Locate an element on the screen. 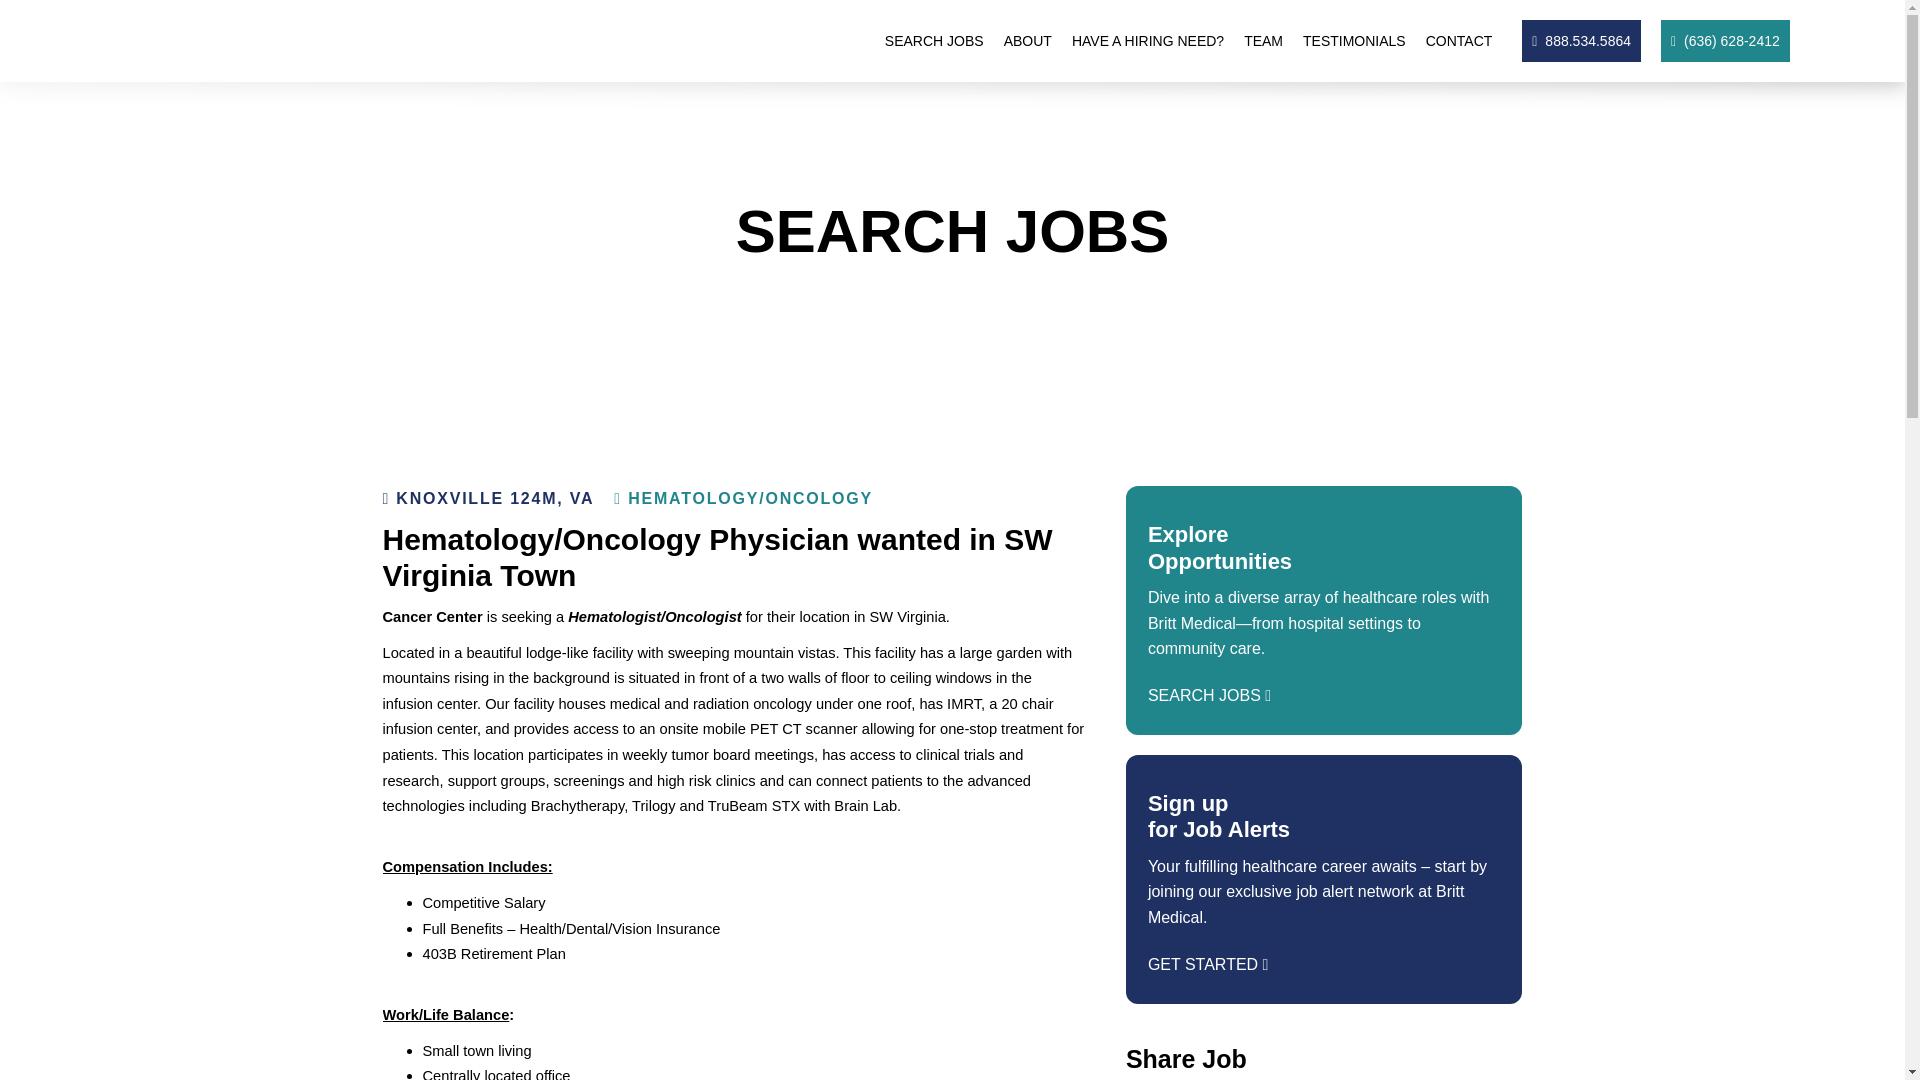 This screenshot has width=1920, height=1080. CONTACT is located at coordinates (1460, 40).